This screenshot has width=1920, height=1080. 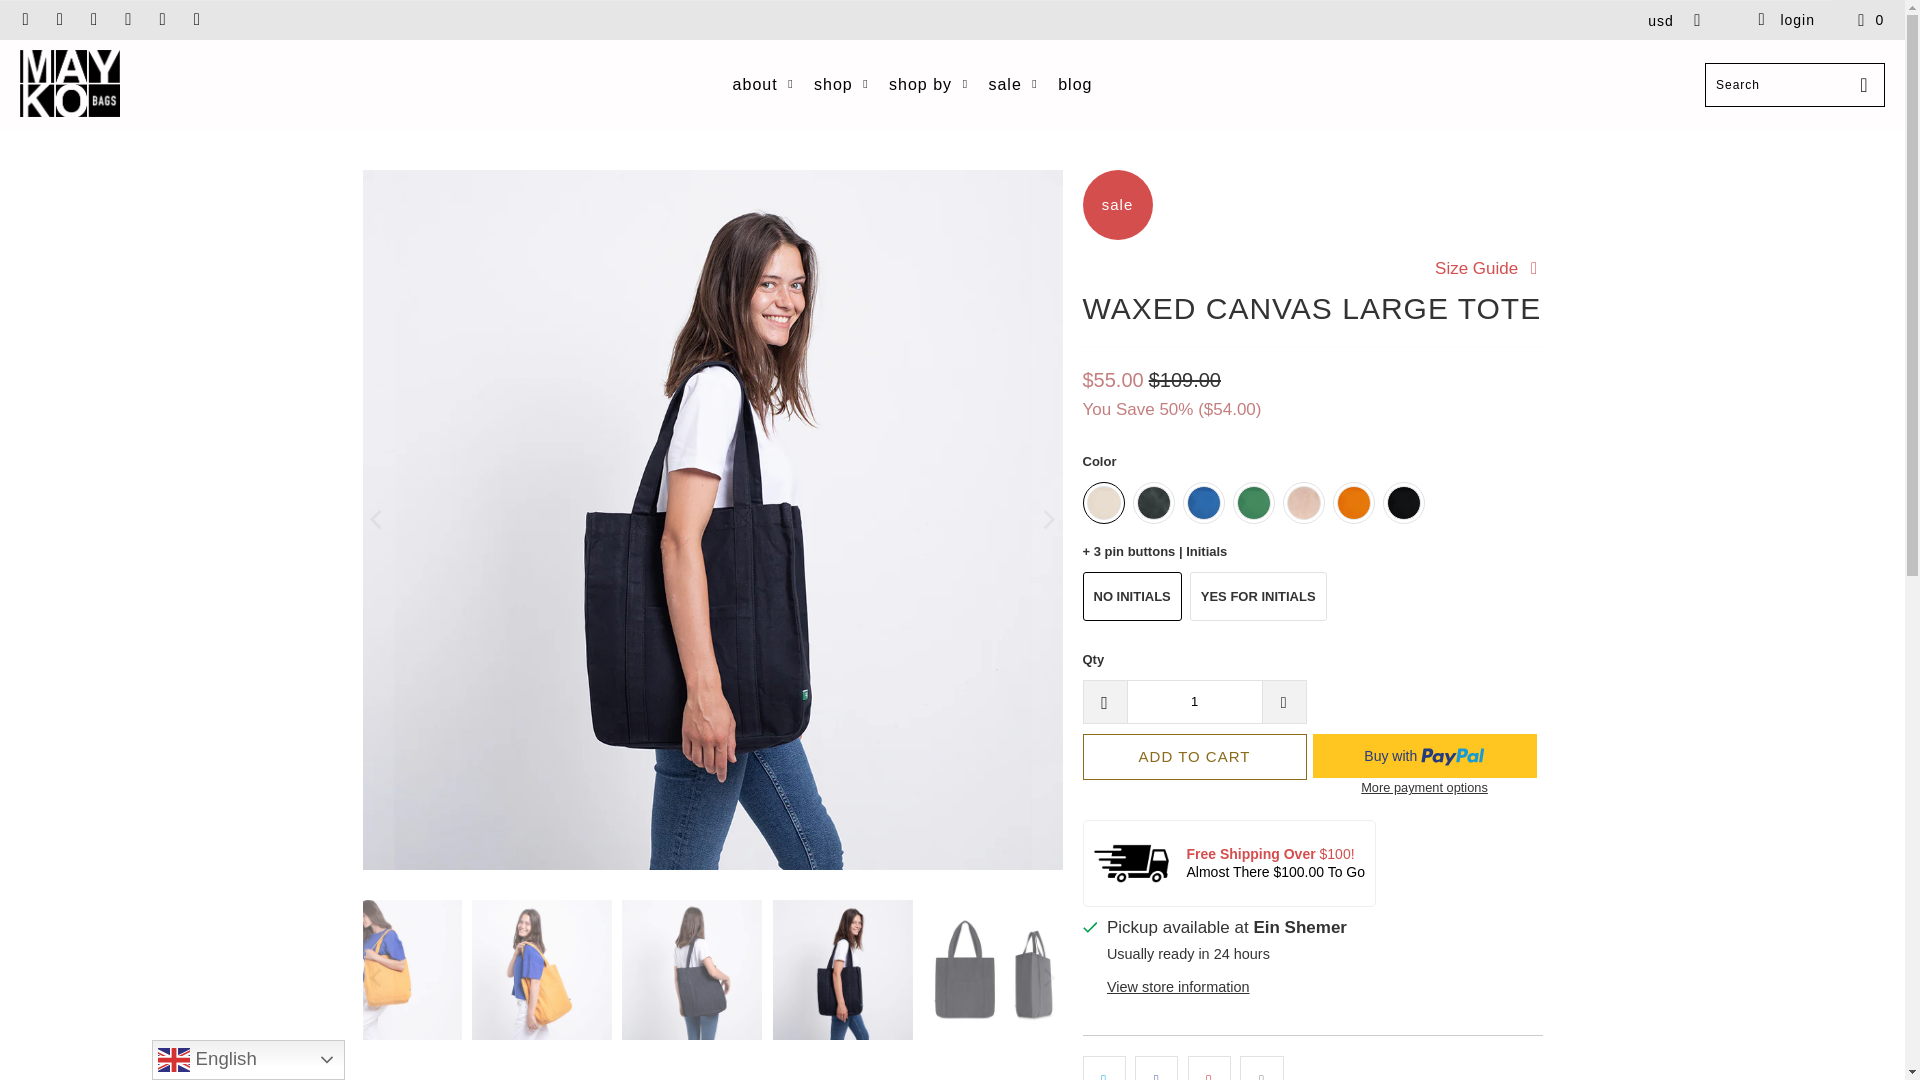 I want to click on Email Mayko Bags, so click(x=196, y=20).